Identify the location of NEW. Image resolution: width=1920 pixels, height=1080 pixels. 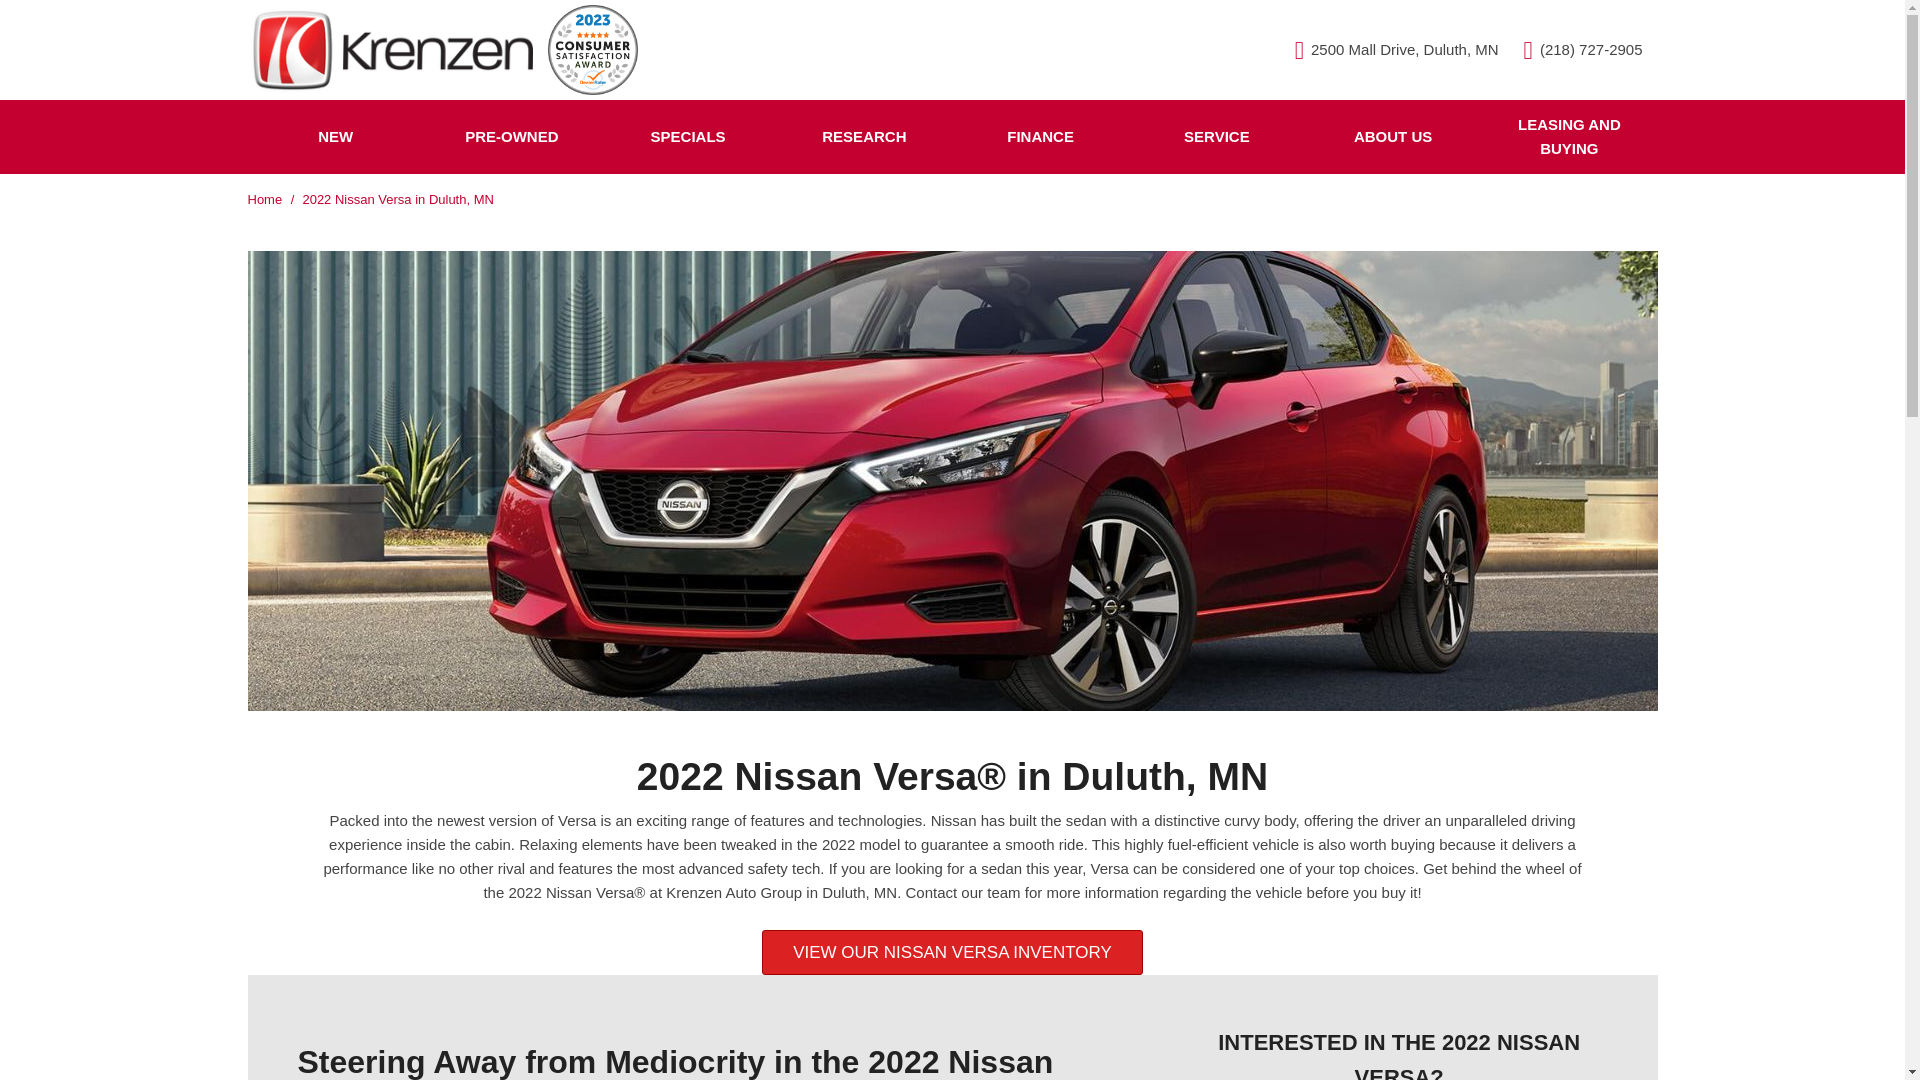
(336, 136).